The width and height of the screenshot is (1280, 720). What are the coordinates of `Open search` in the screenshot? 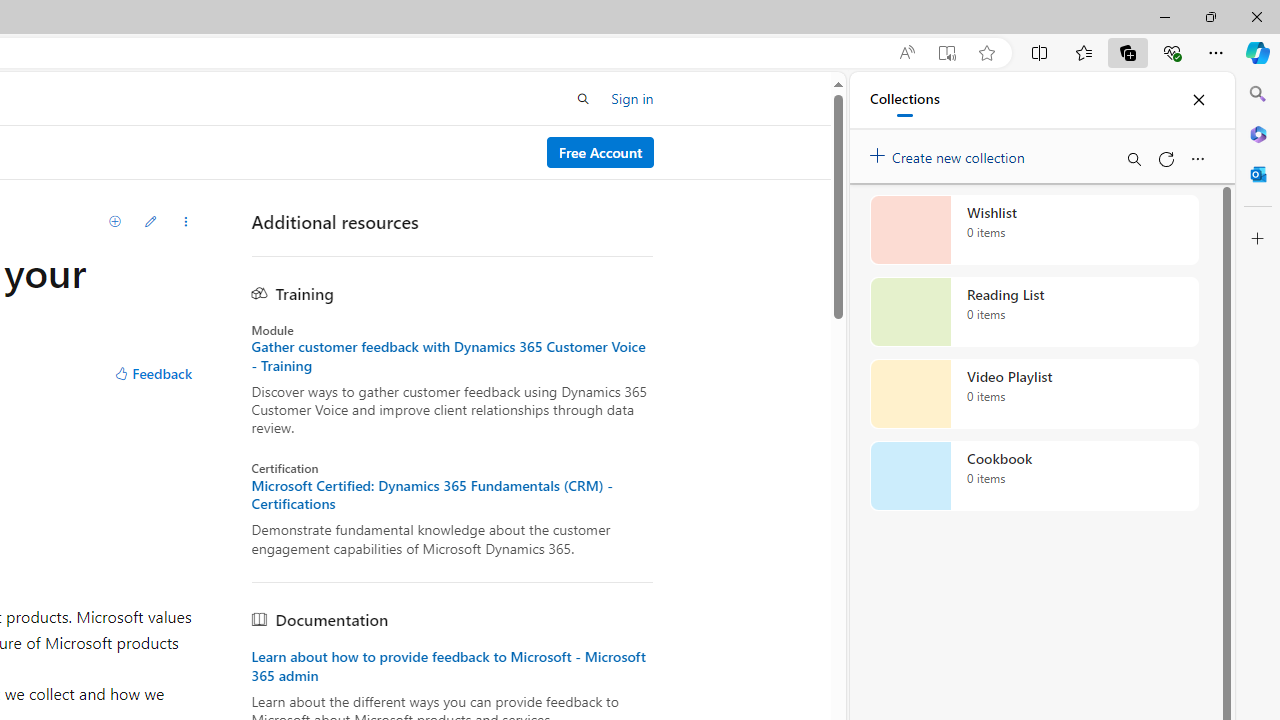 It's located at (584, 98).